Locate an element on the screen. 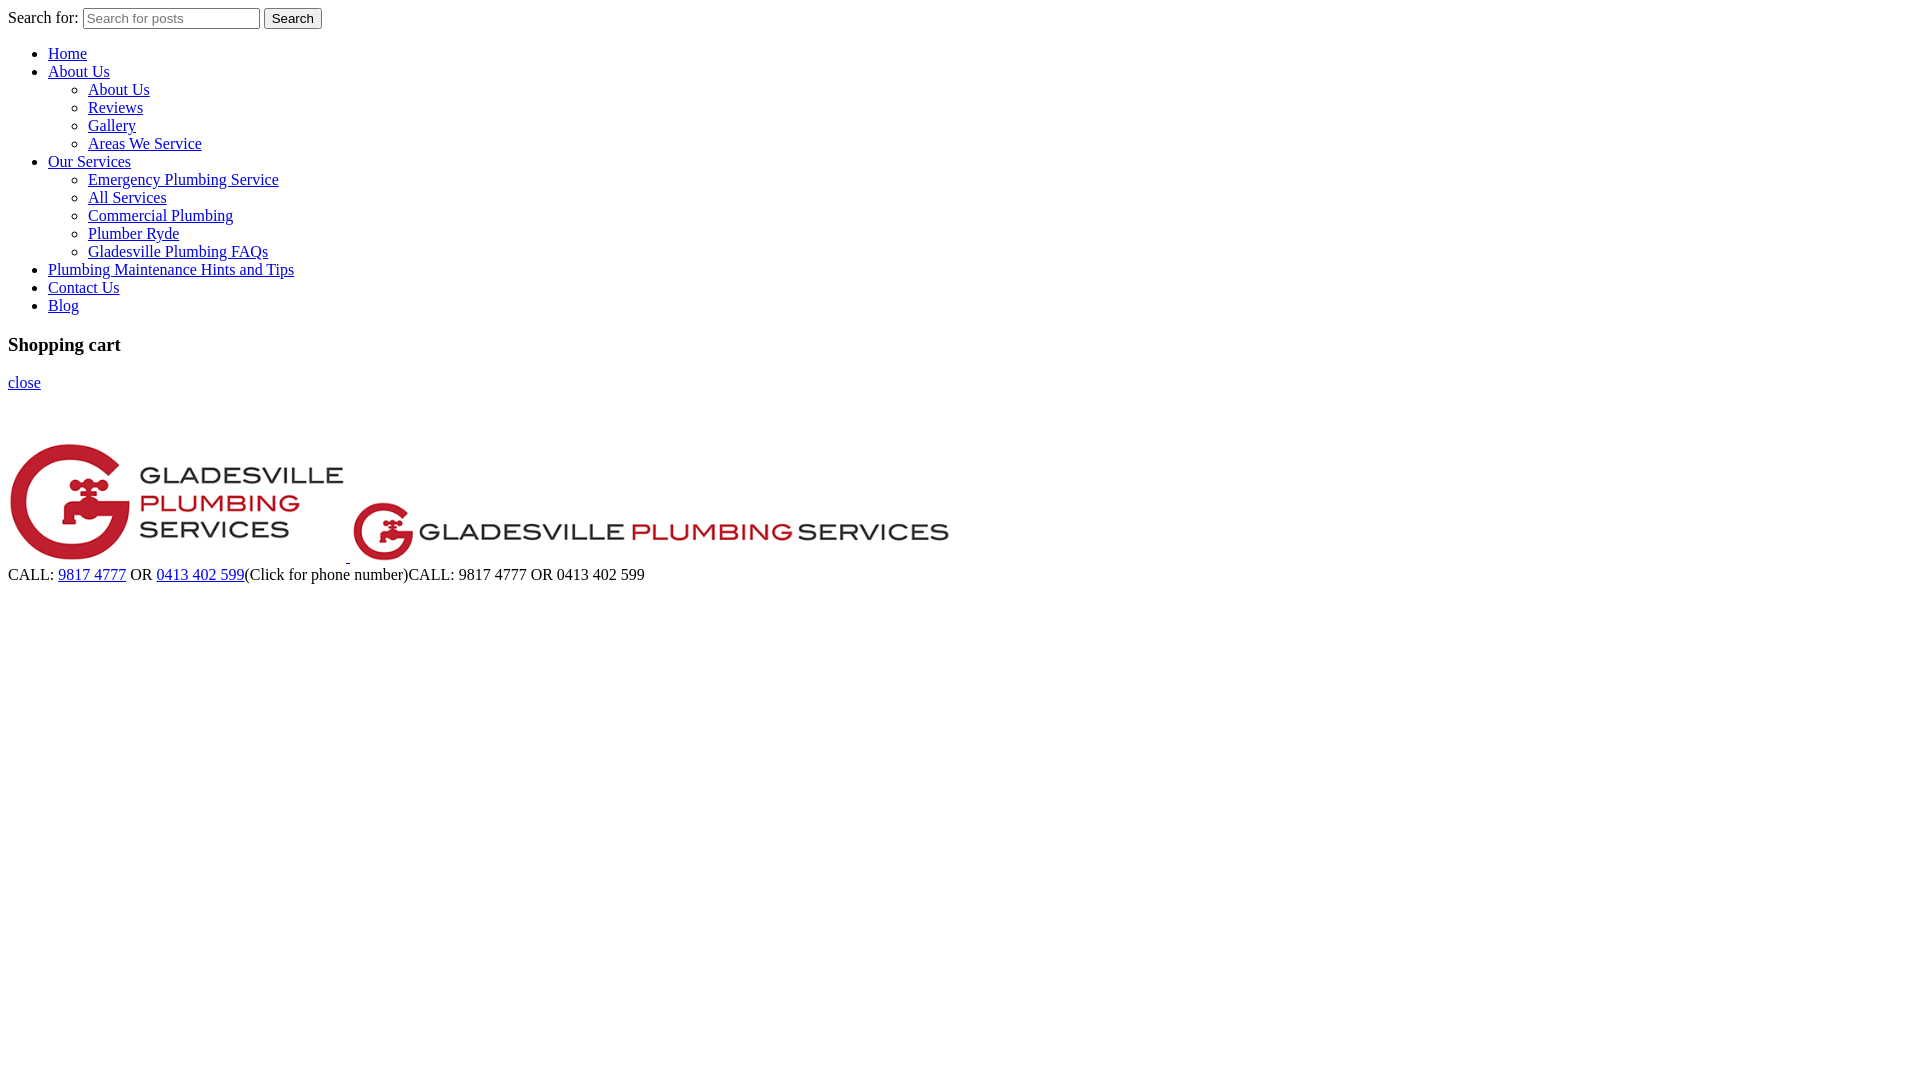  close is located at coordinates (24, 382).